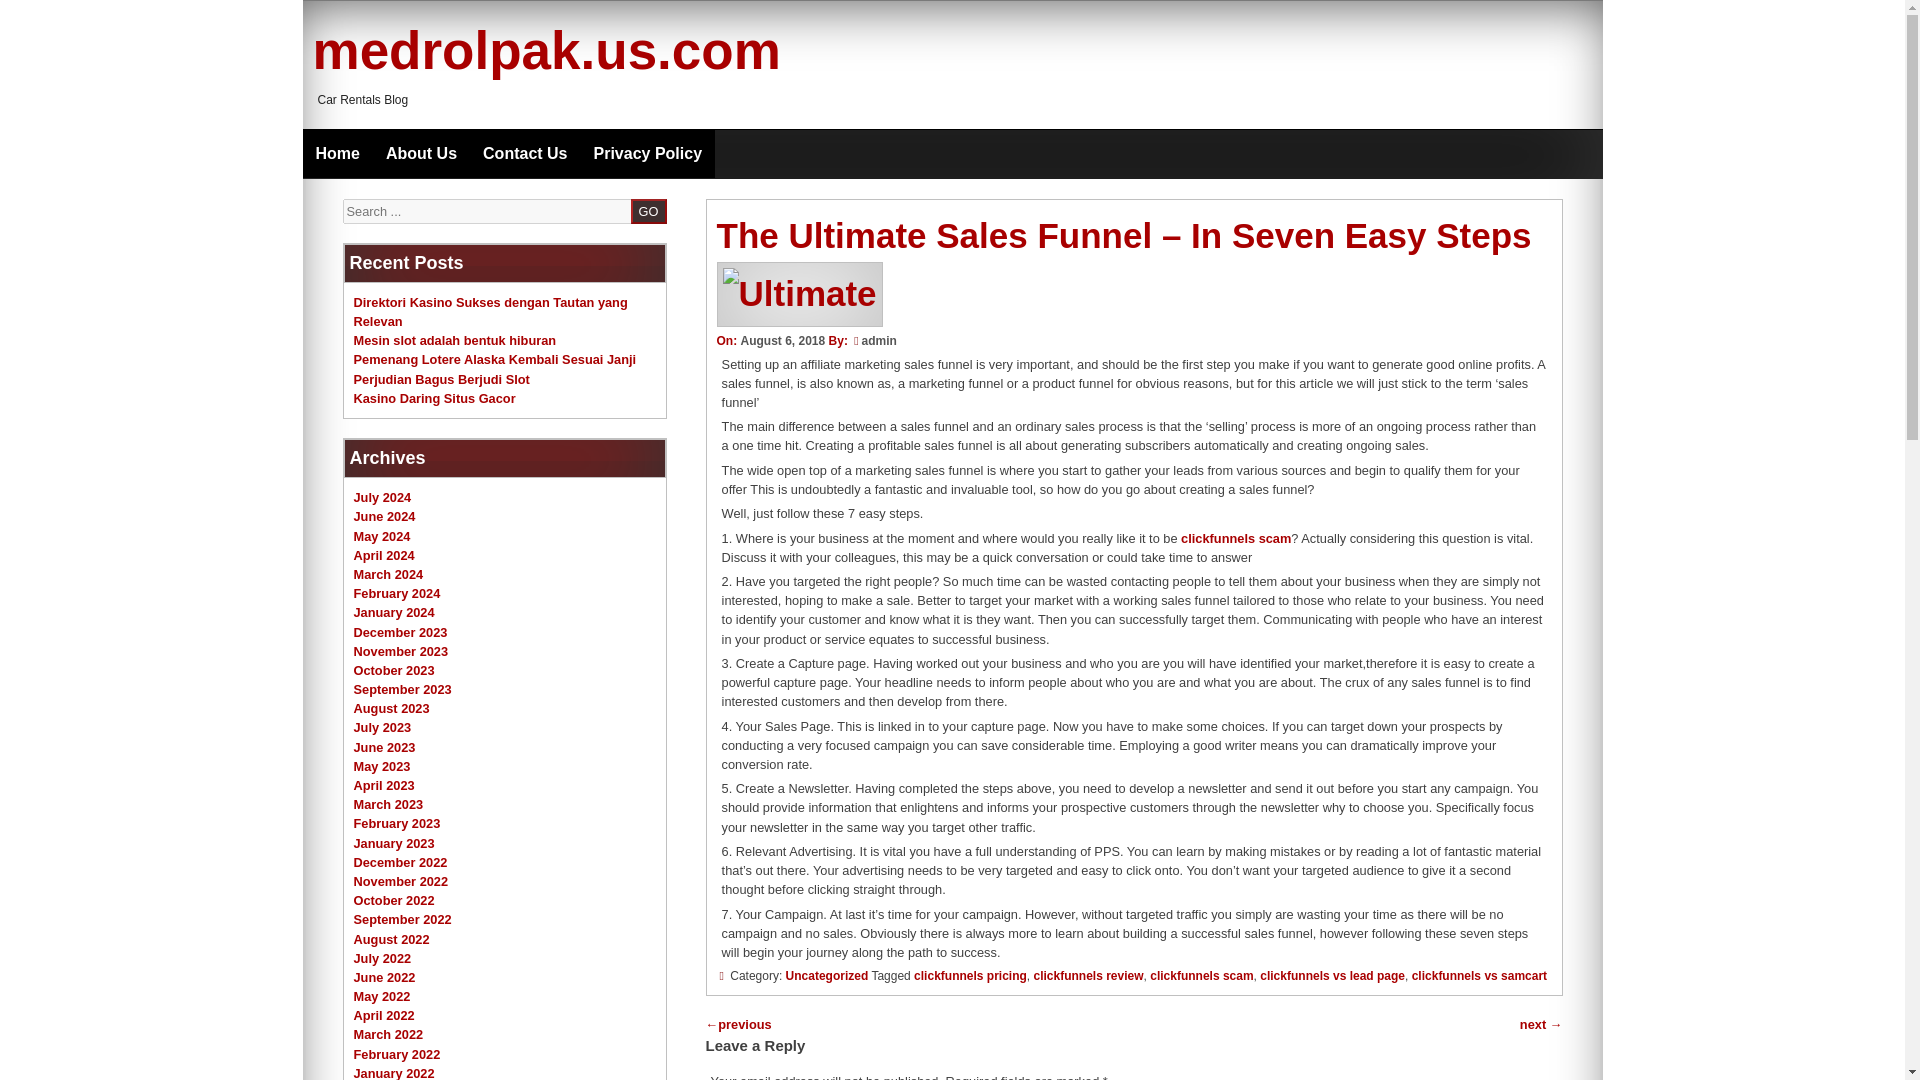 This screenshot has width=1920, height=1080. Describe the element at coordinates (382, 536) in the screenshot. I see `May 2024` at that location.